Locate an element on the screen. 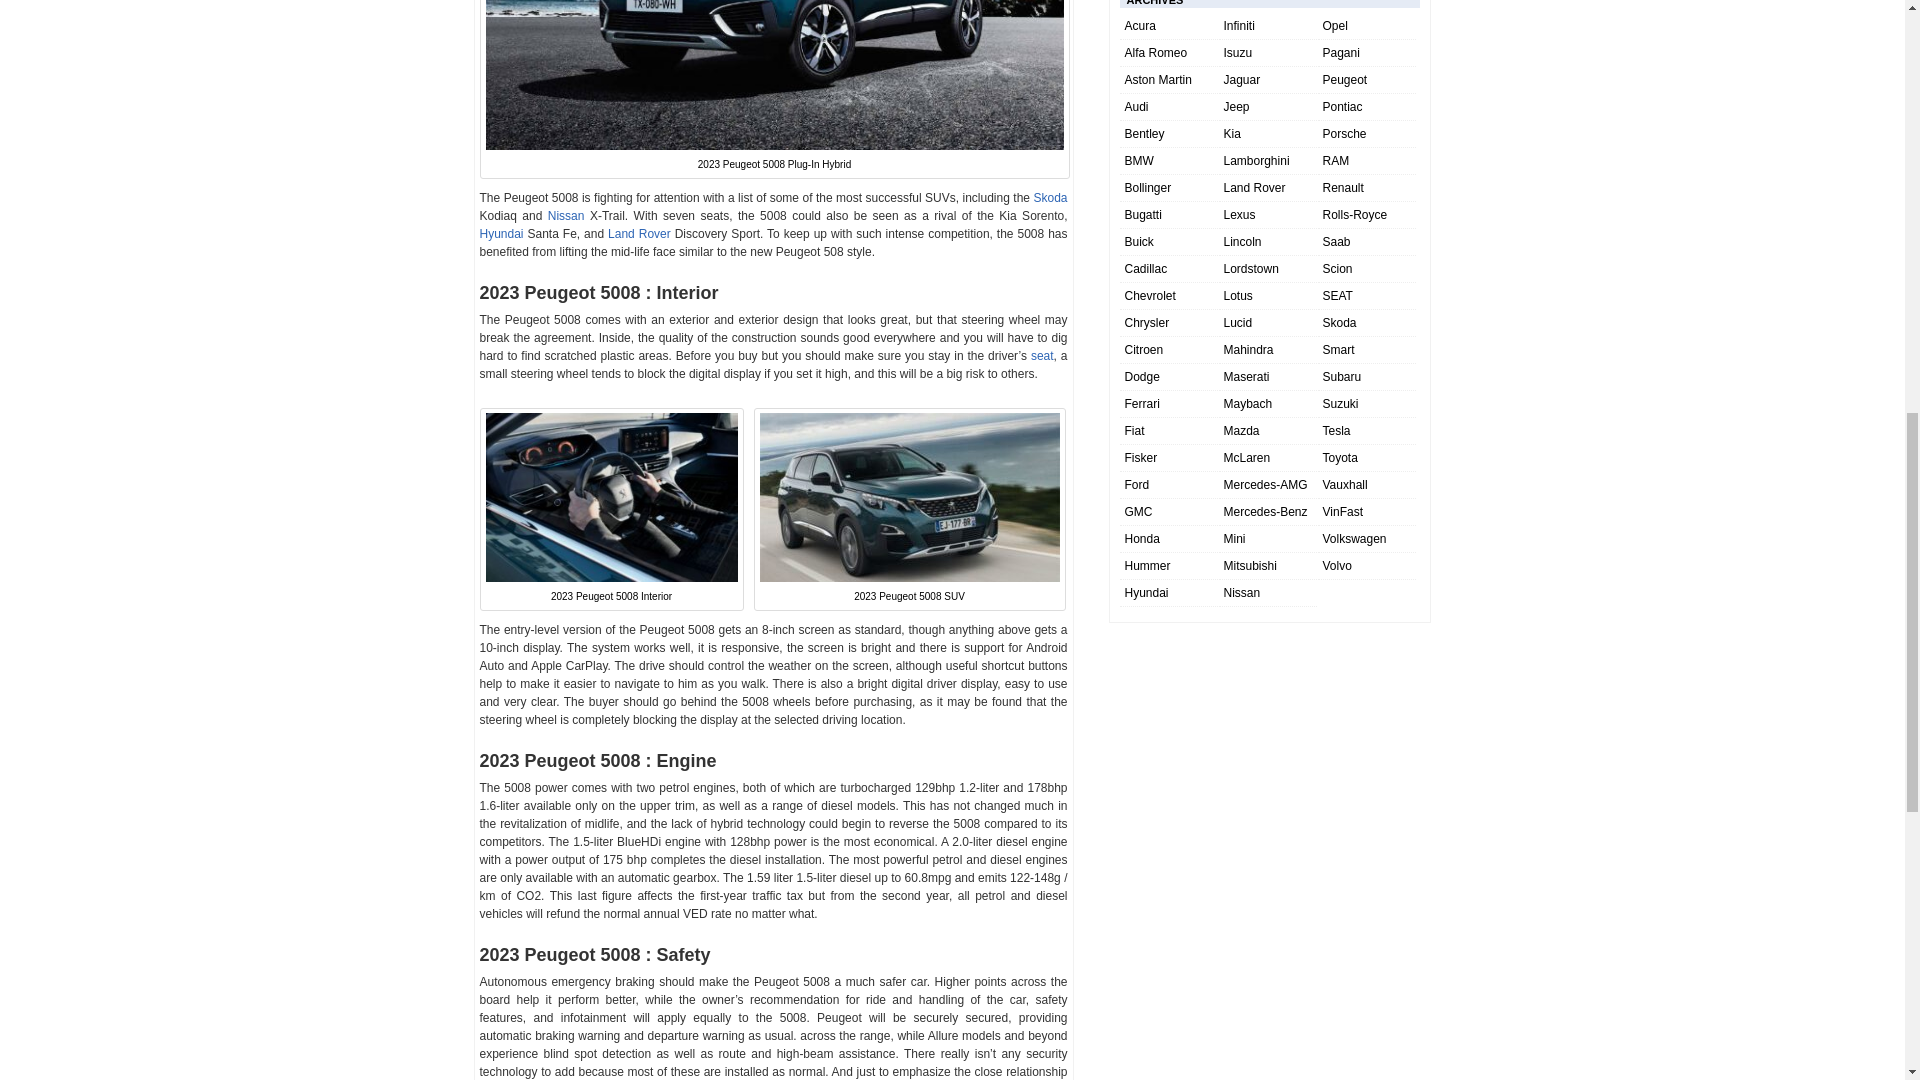 The image size is (1920, 1080). seat is located at coordinates (1042, 355).